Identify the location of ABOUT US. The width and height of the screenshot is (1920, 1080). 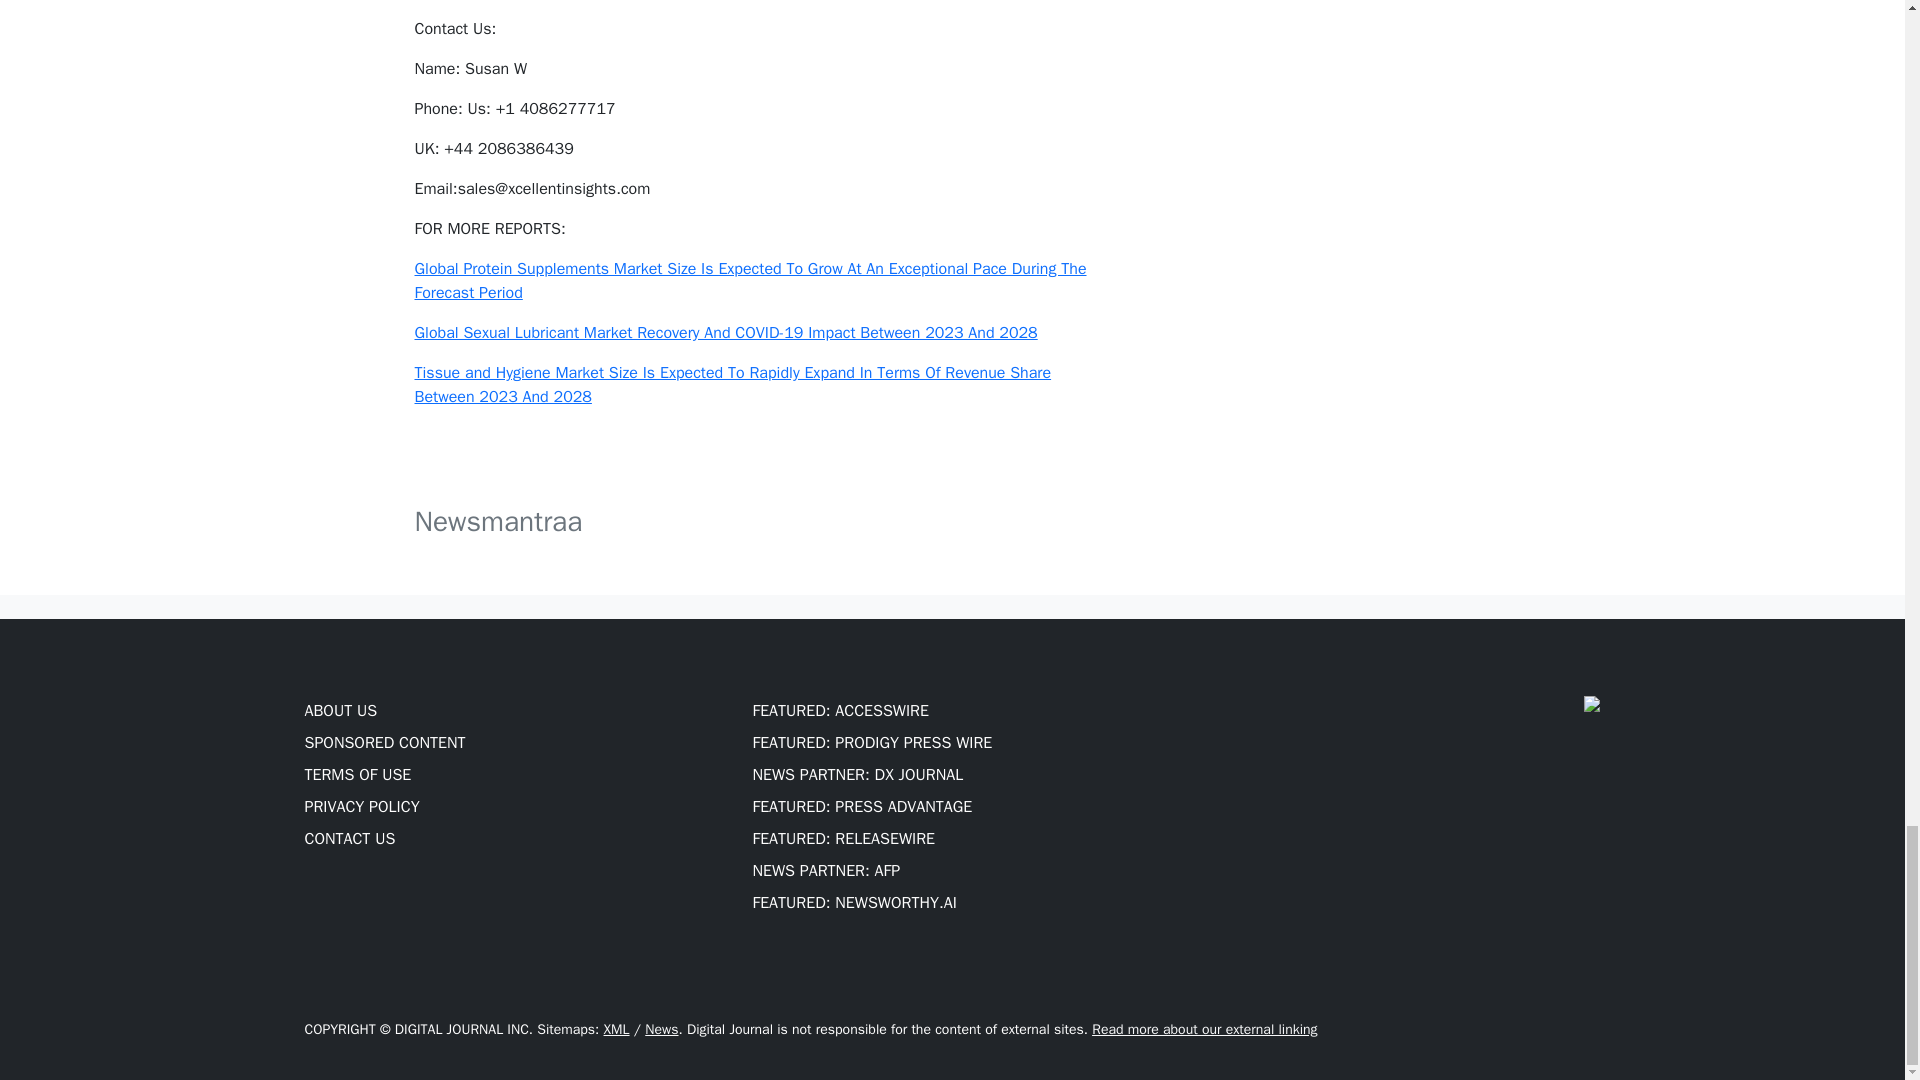
(340, 710).